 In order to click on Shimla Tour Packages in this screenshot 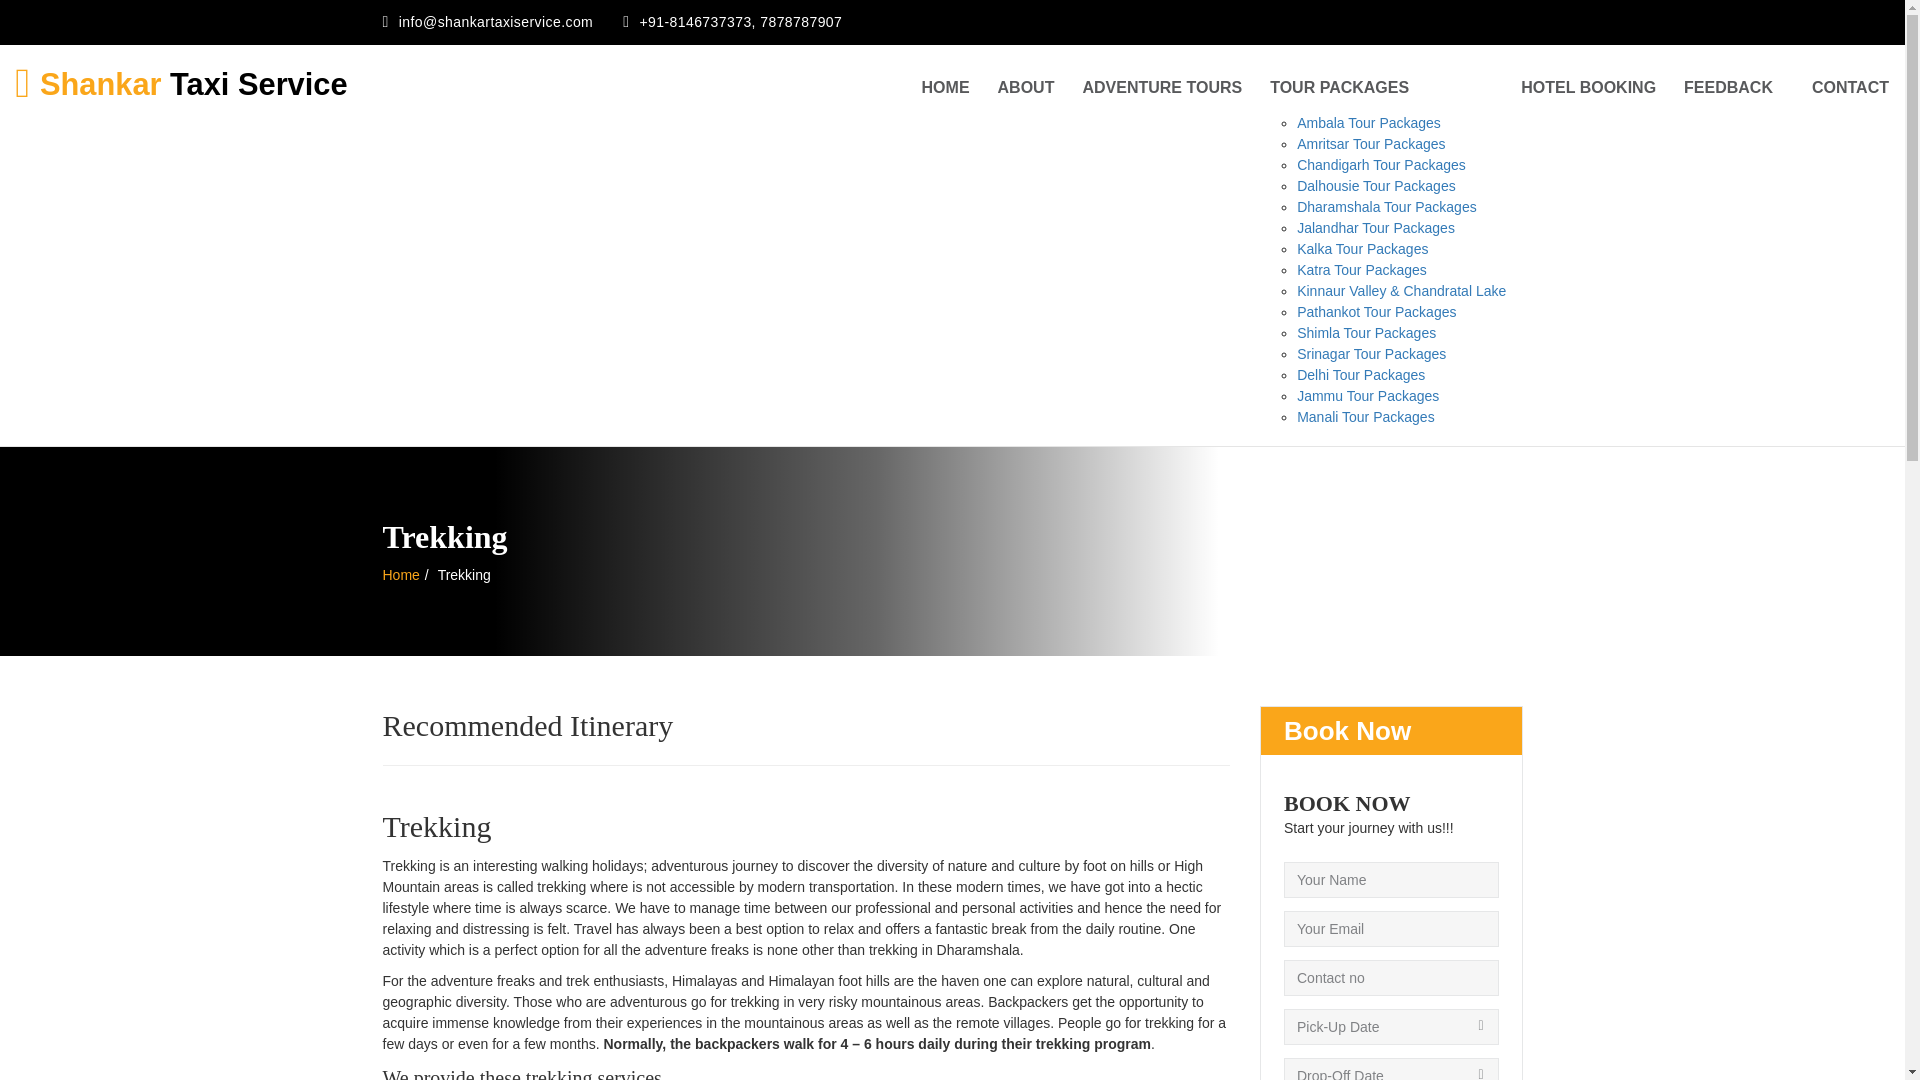, I will do `click(1366, 333)`.